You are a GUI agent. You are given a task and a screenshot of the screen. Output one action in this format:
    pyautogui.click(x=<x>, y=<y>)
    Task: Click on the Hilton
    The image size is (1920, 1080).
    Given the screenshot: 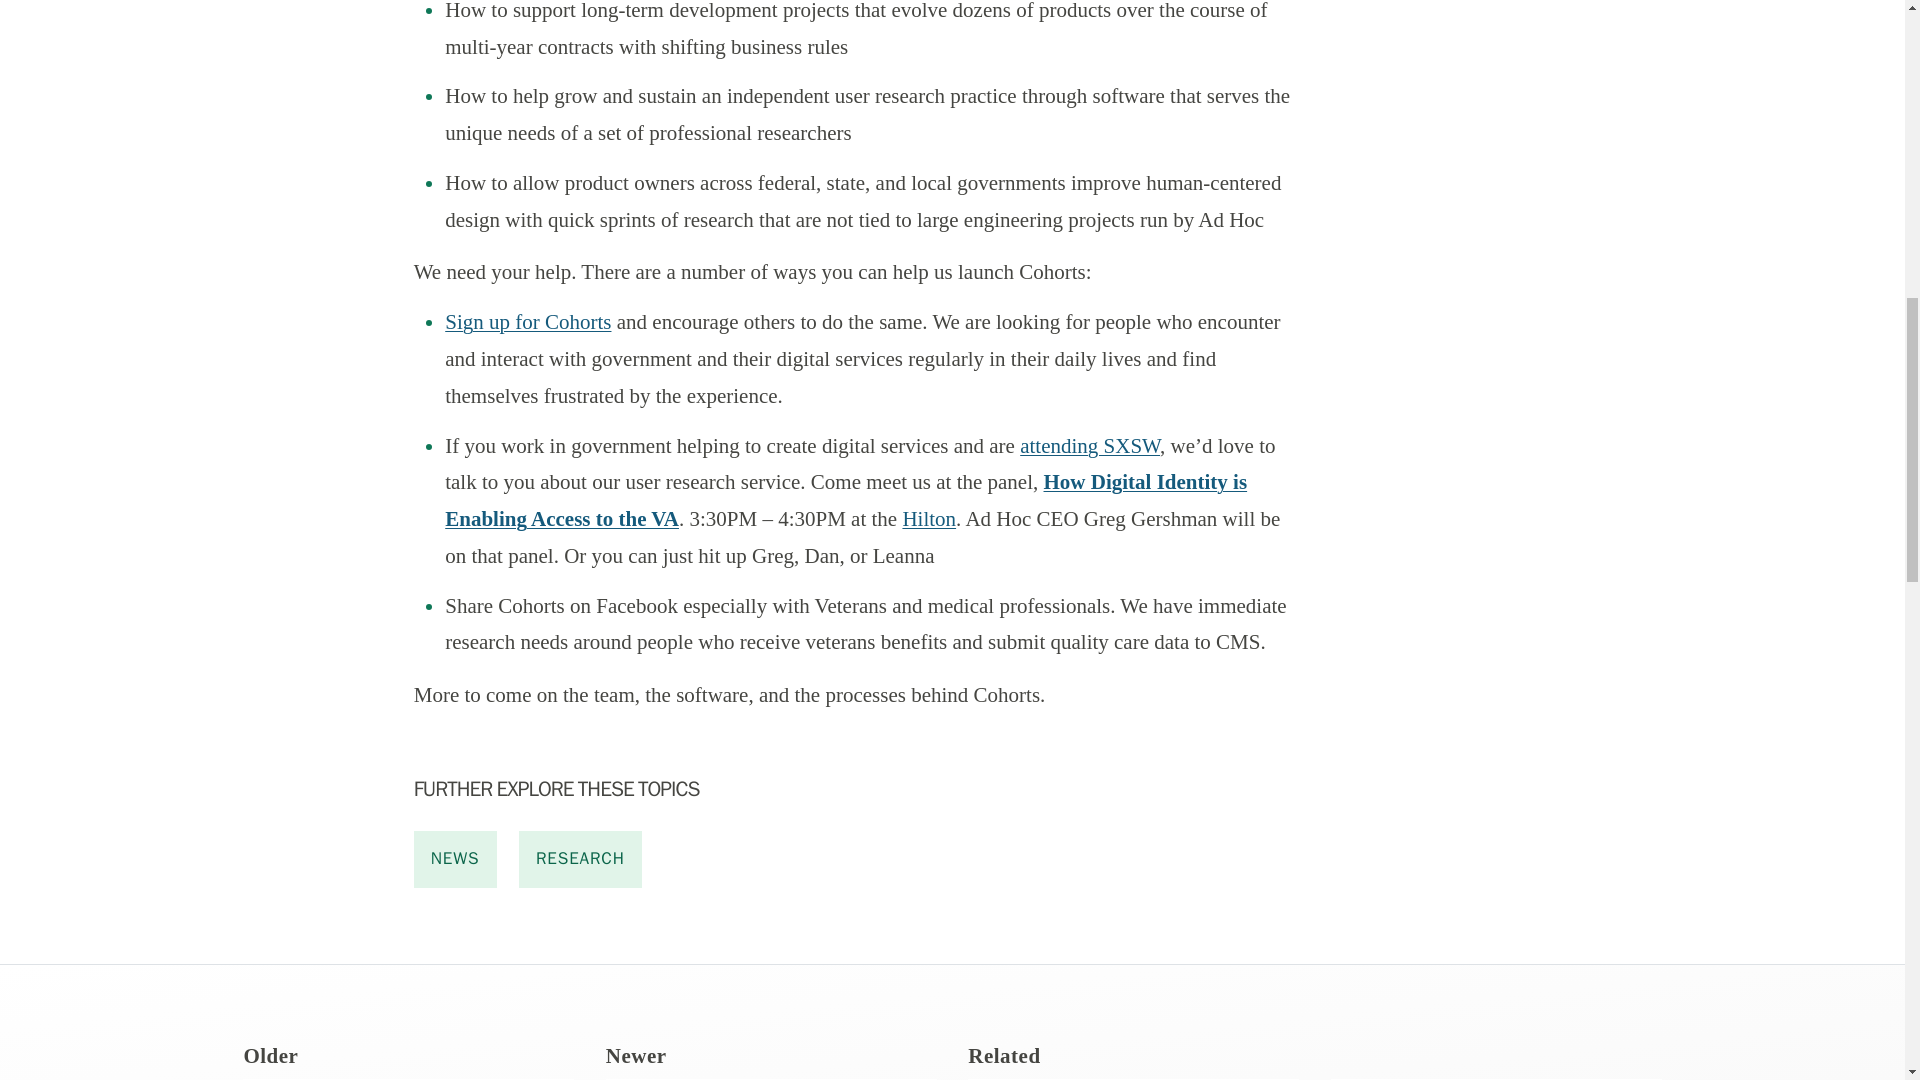 What is the action you would take?
    pyautogui.click(x=929, y=518)
    